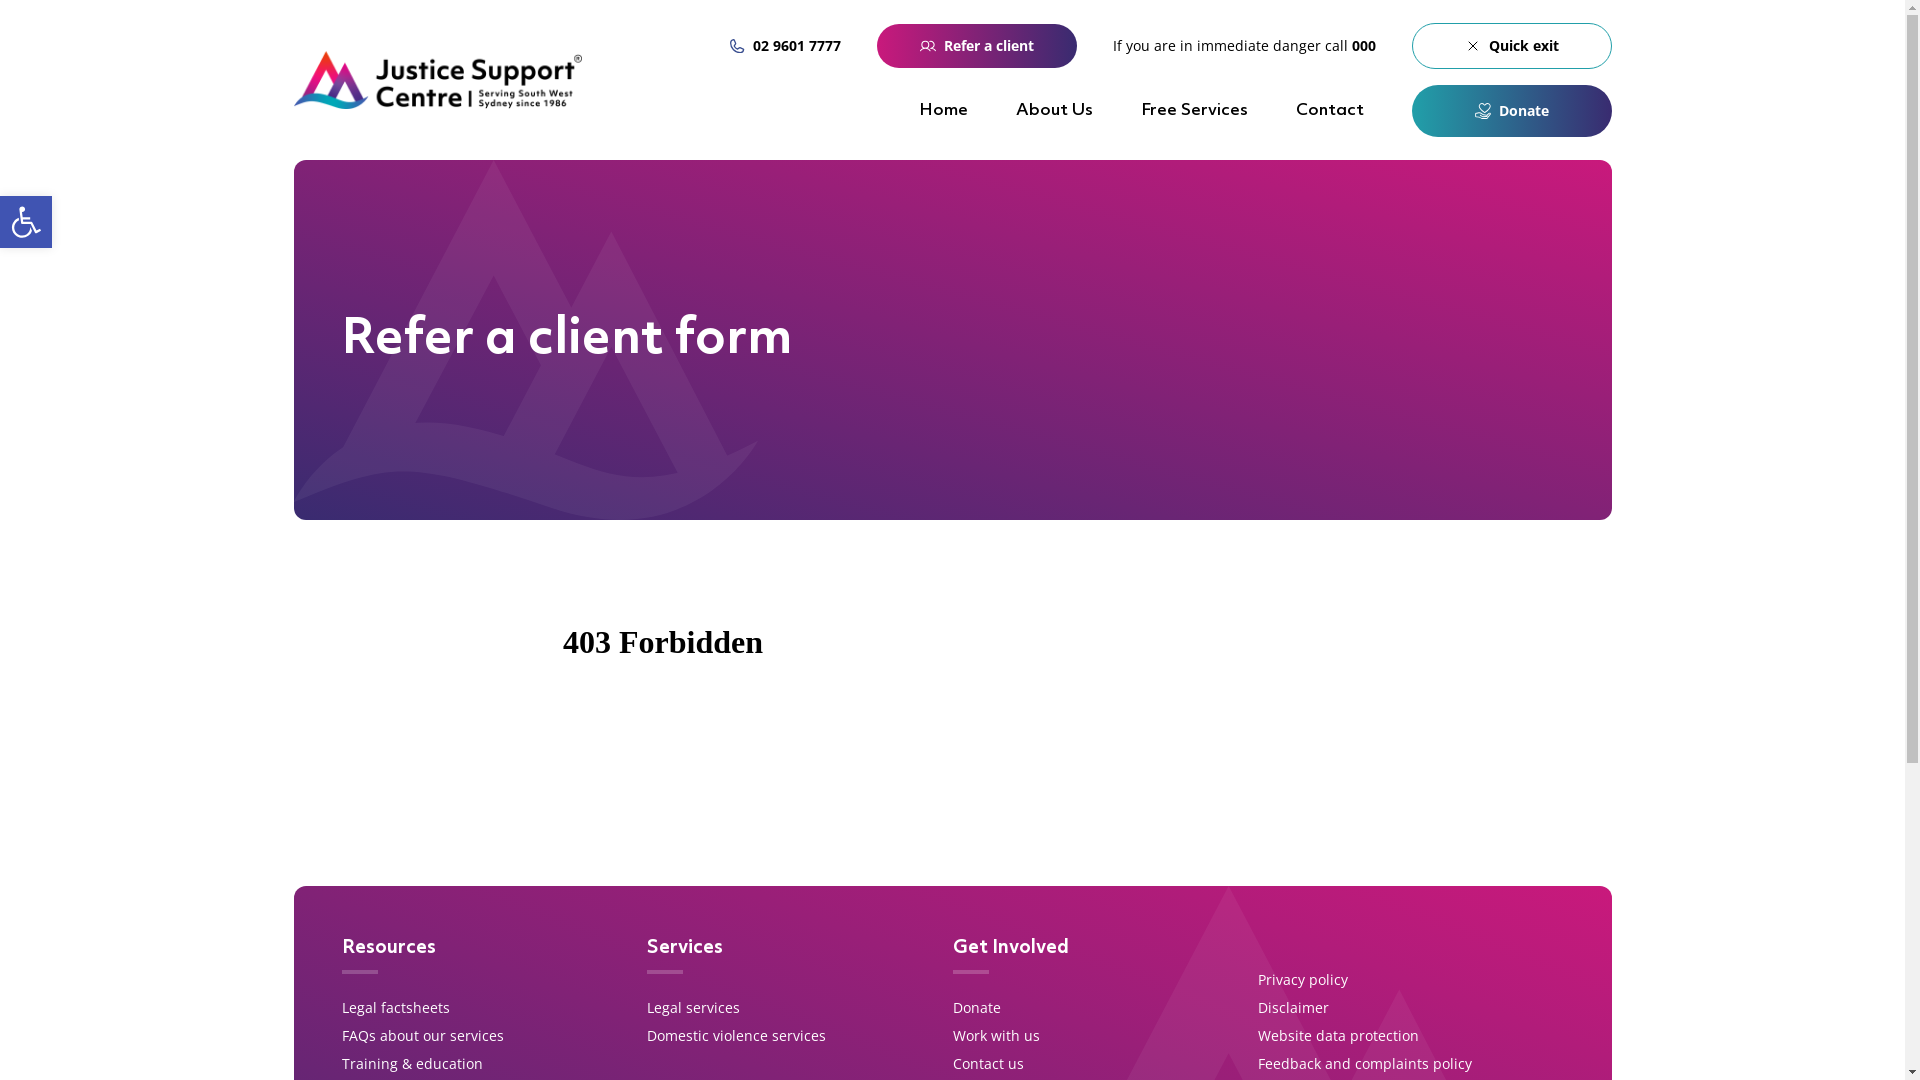  What do you see at coordinates (1271, 53) in the screenshot?
I see `Refer a client` at bounding box center [1271, 53].